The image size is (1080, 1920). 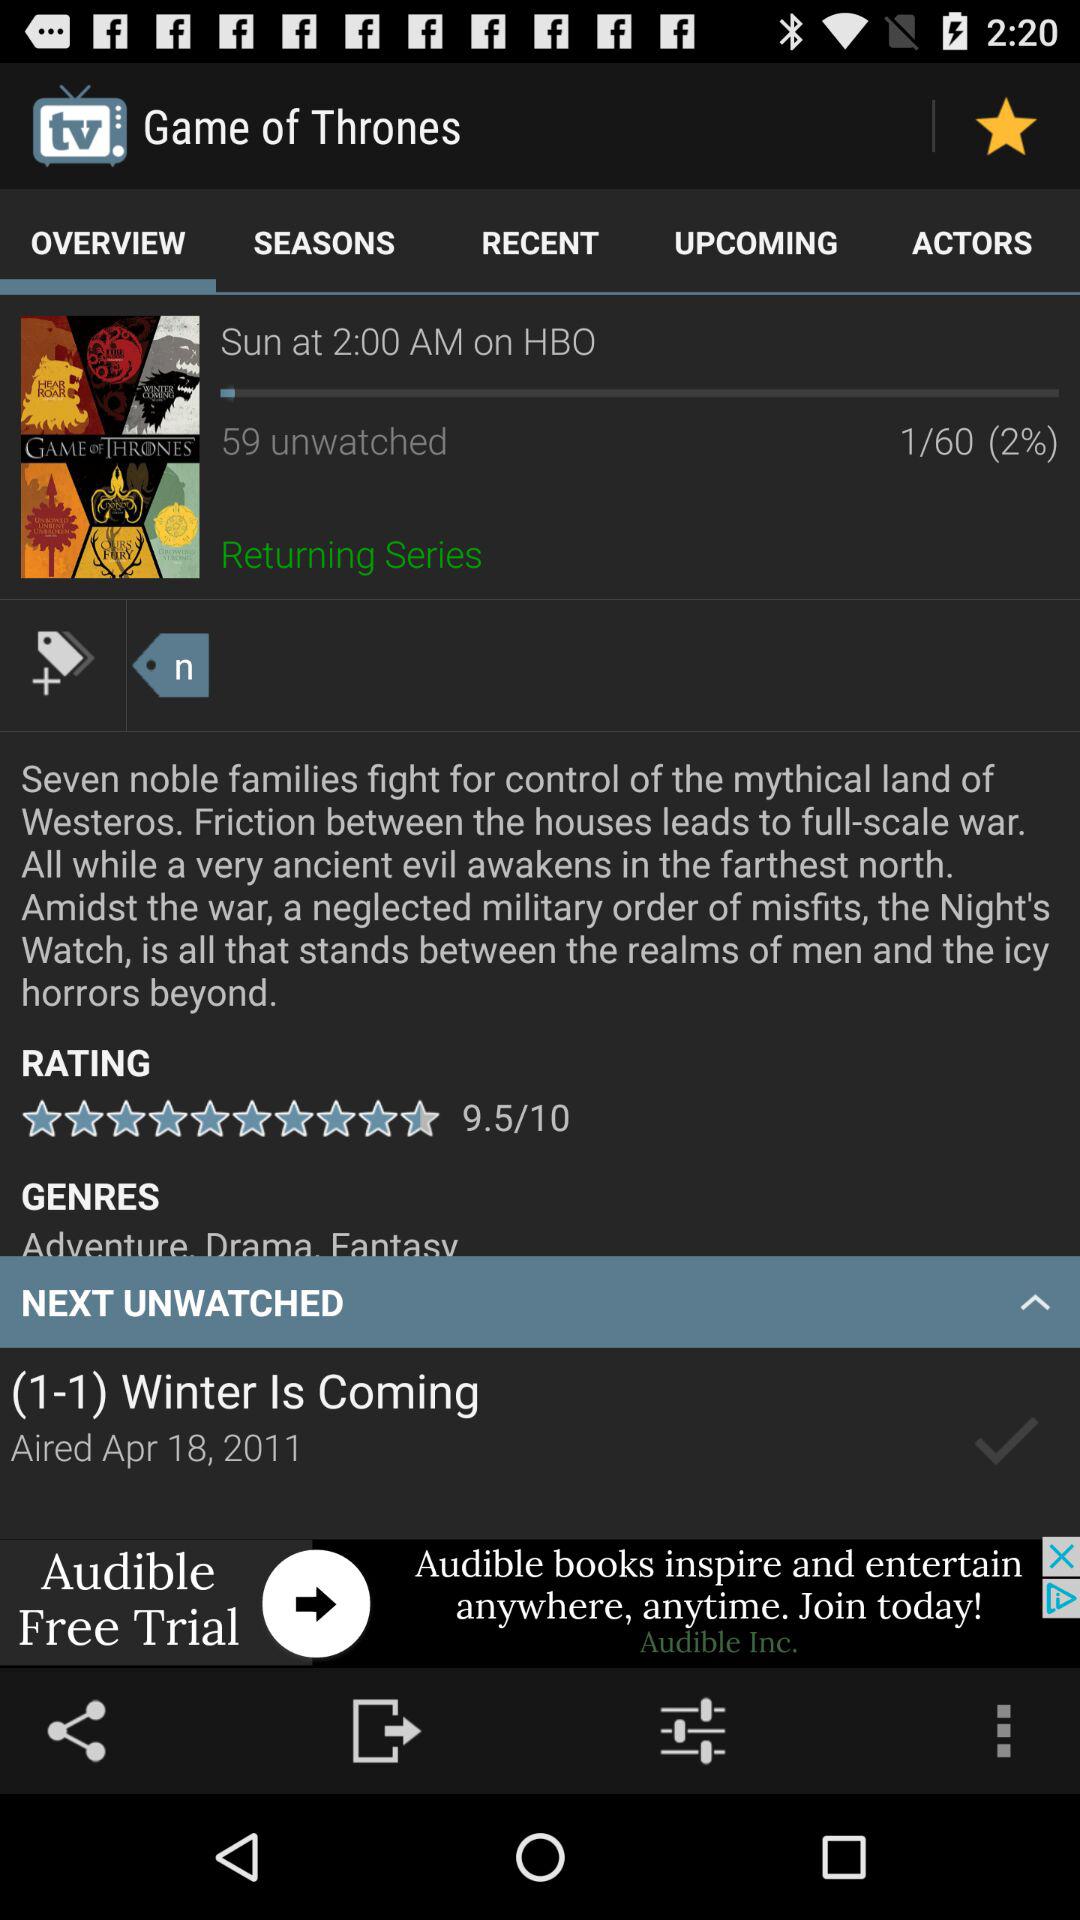 What do you see at coordinates (63, 663) in the screenshot?
I see `the tag another image` at bounding box center [63, 663].